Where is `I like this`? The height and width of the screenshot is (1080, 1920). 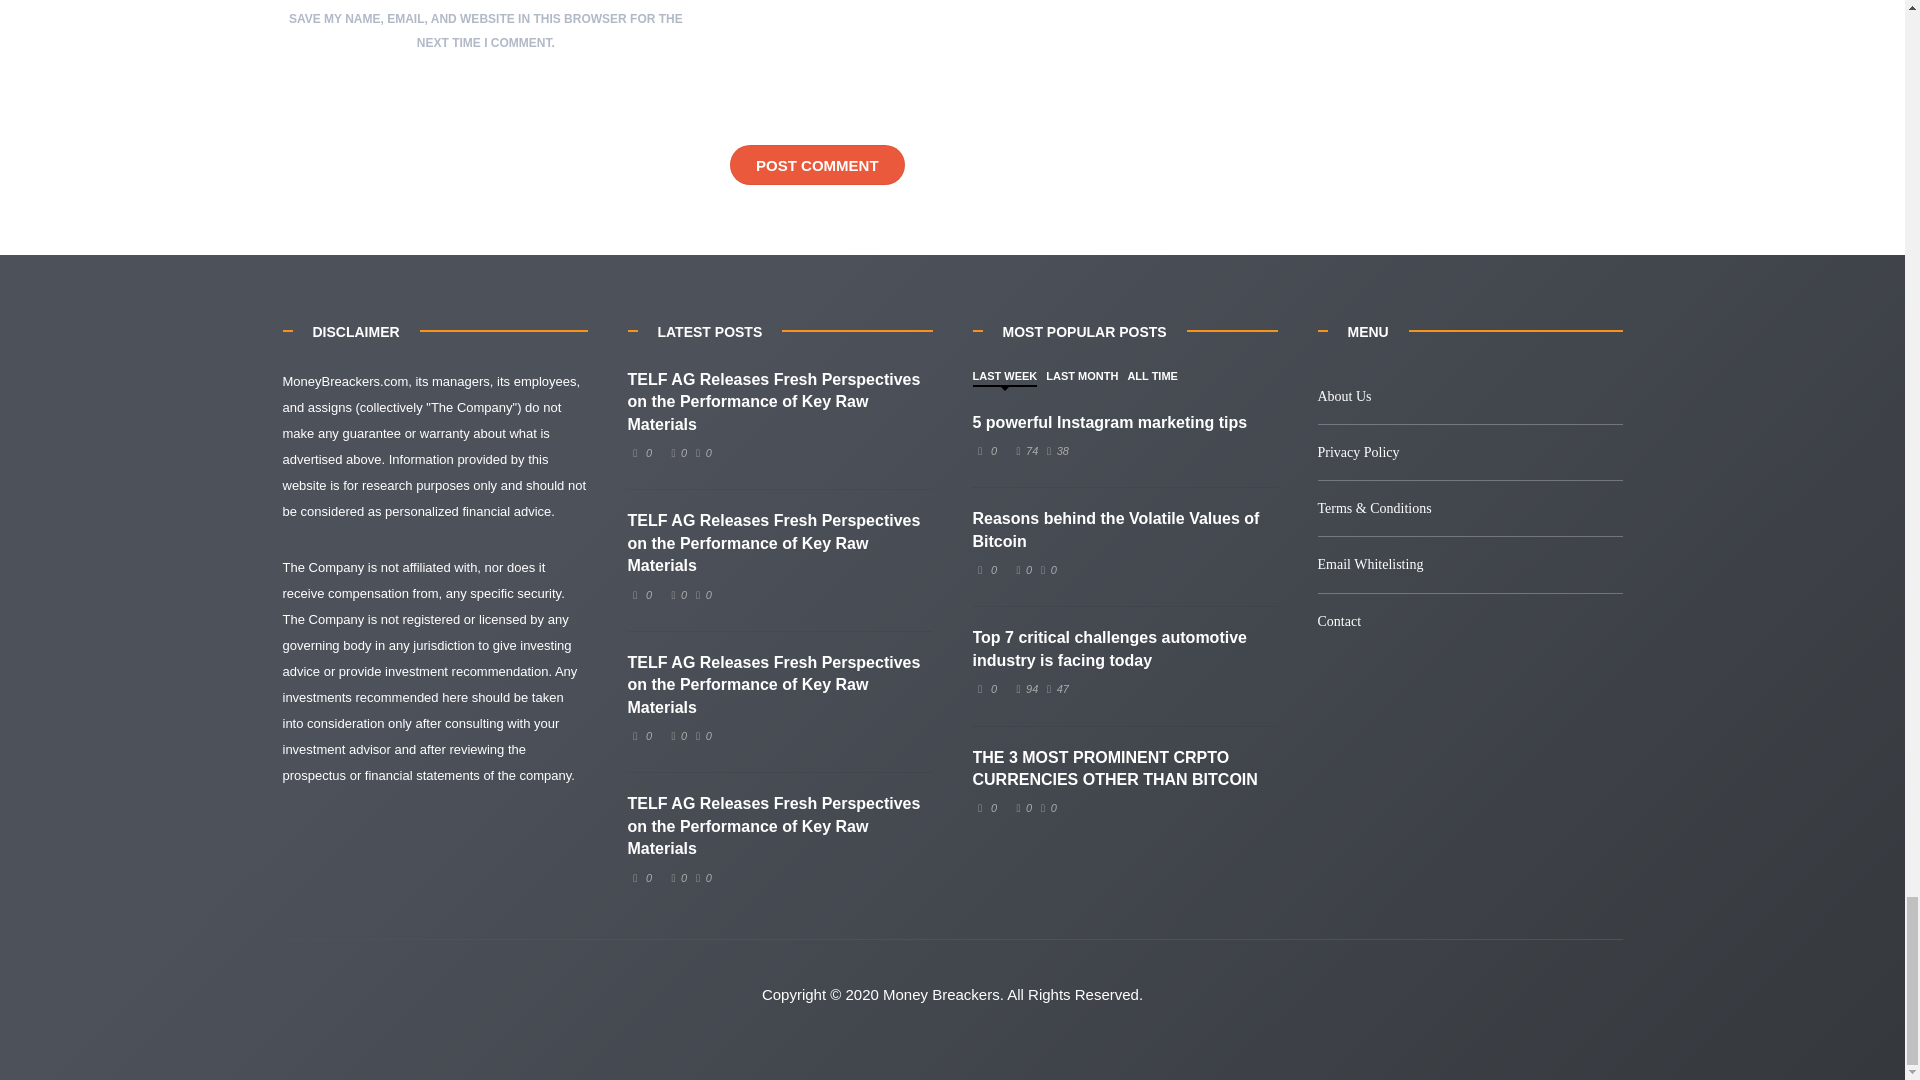
I like this is located at coordinates (676, 453).